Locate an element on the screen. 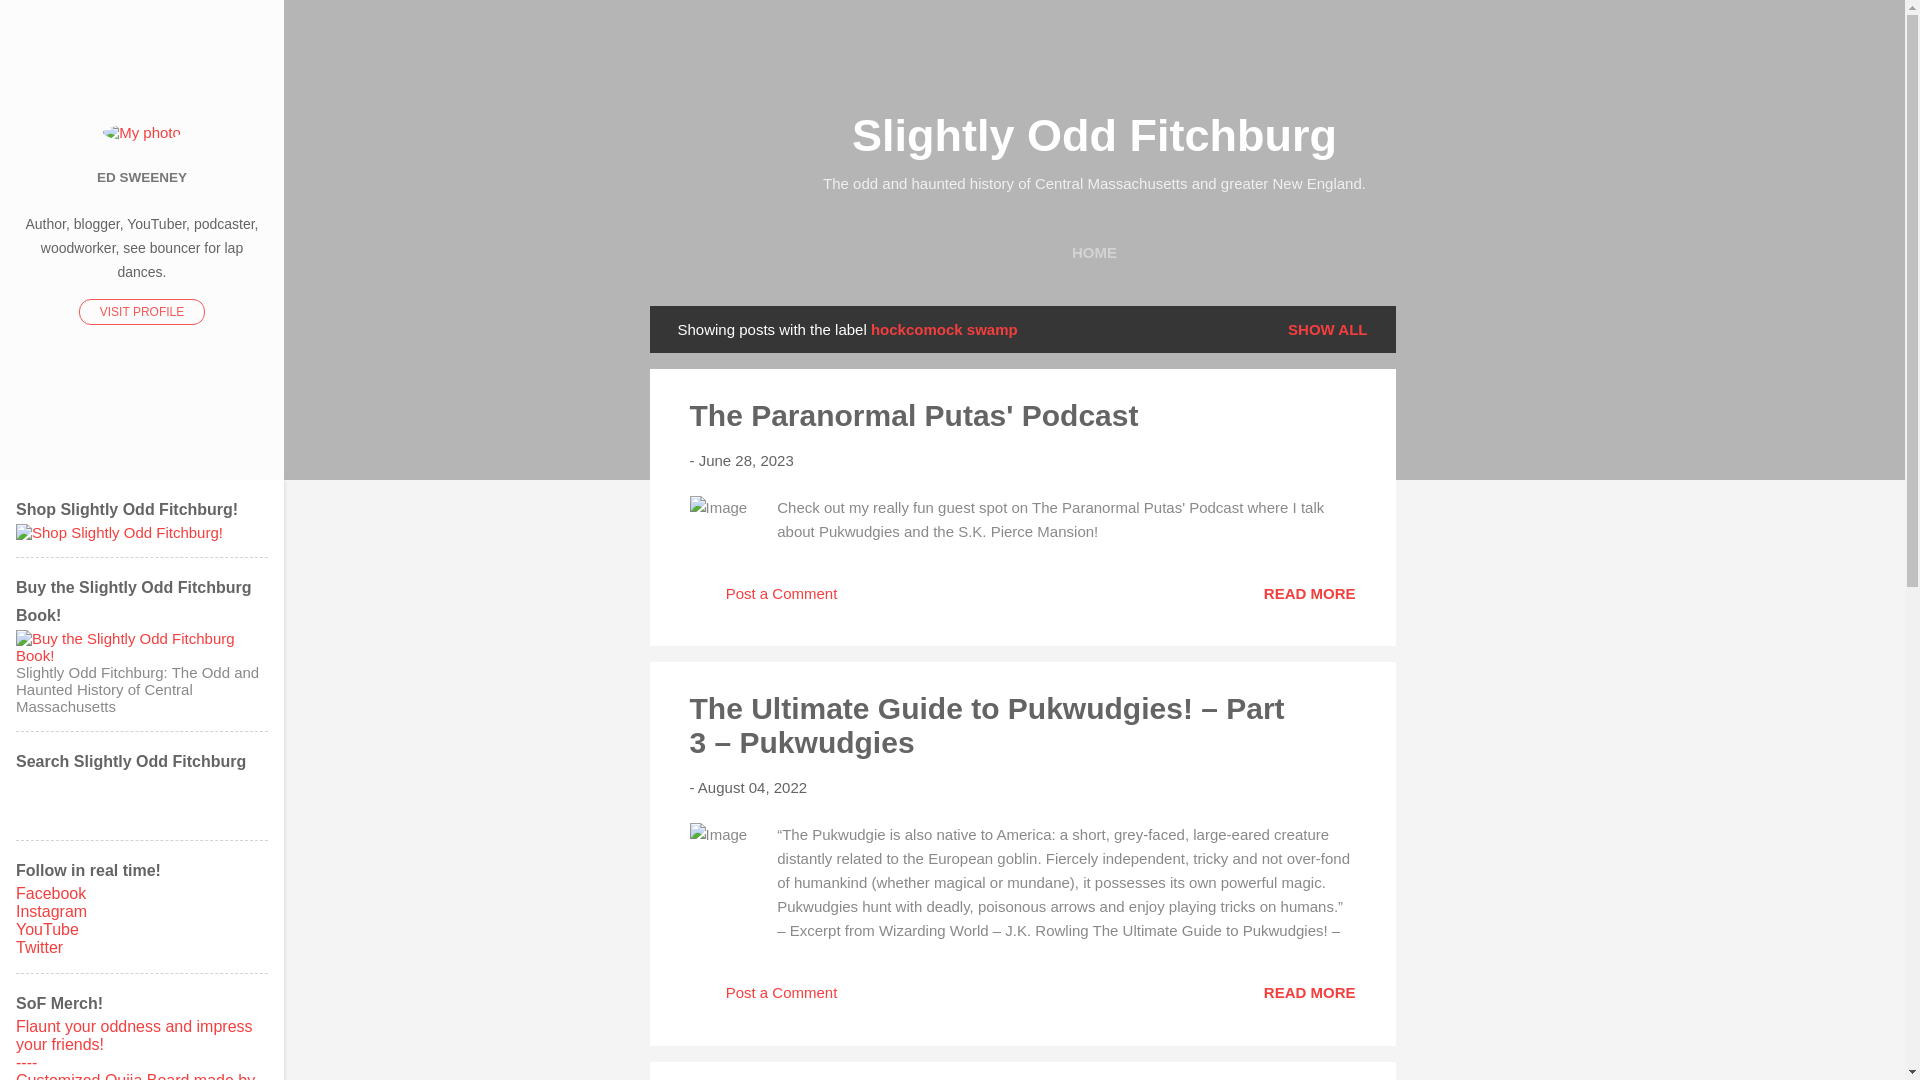 This screenshot has width=1920, height=1080. Post a Comment is located at coordinates (763, 999).